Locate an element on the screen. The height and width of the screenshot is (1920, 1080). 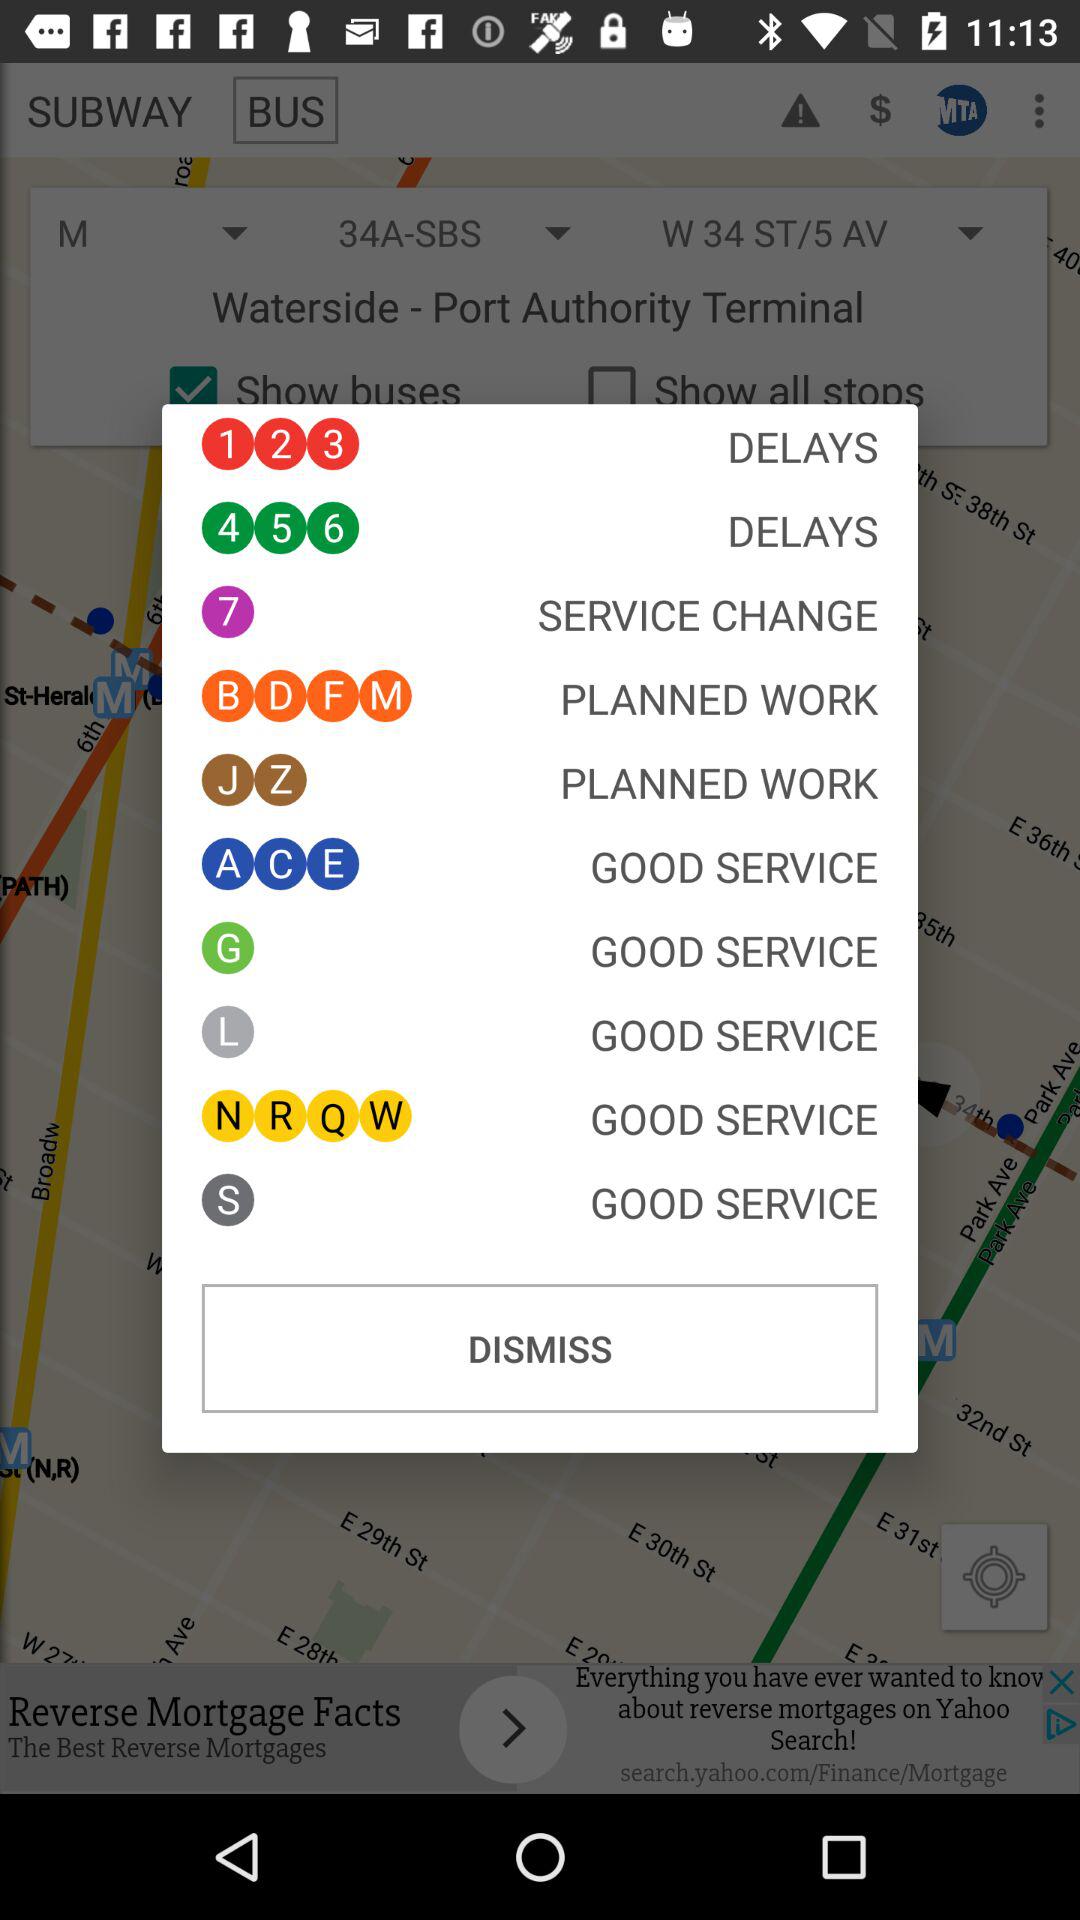
open the app below the good service app is located at coordinates (540, 1348).